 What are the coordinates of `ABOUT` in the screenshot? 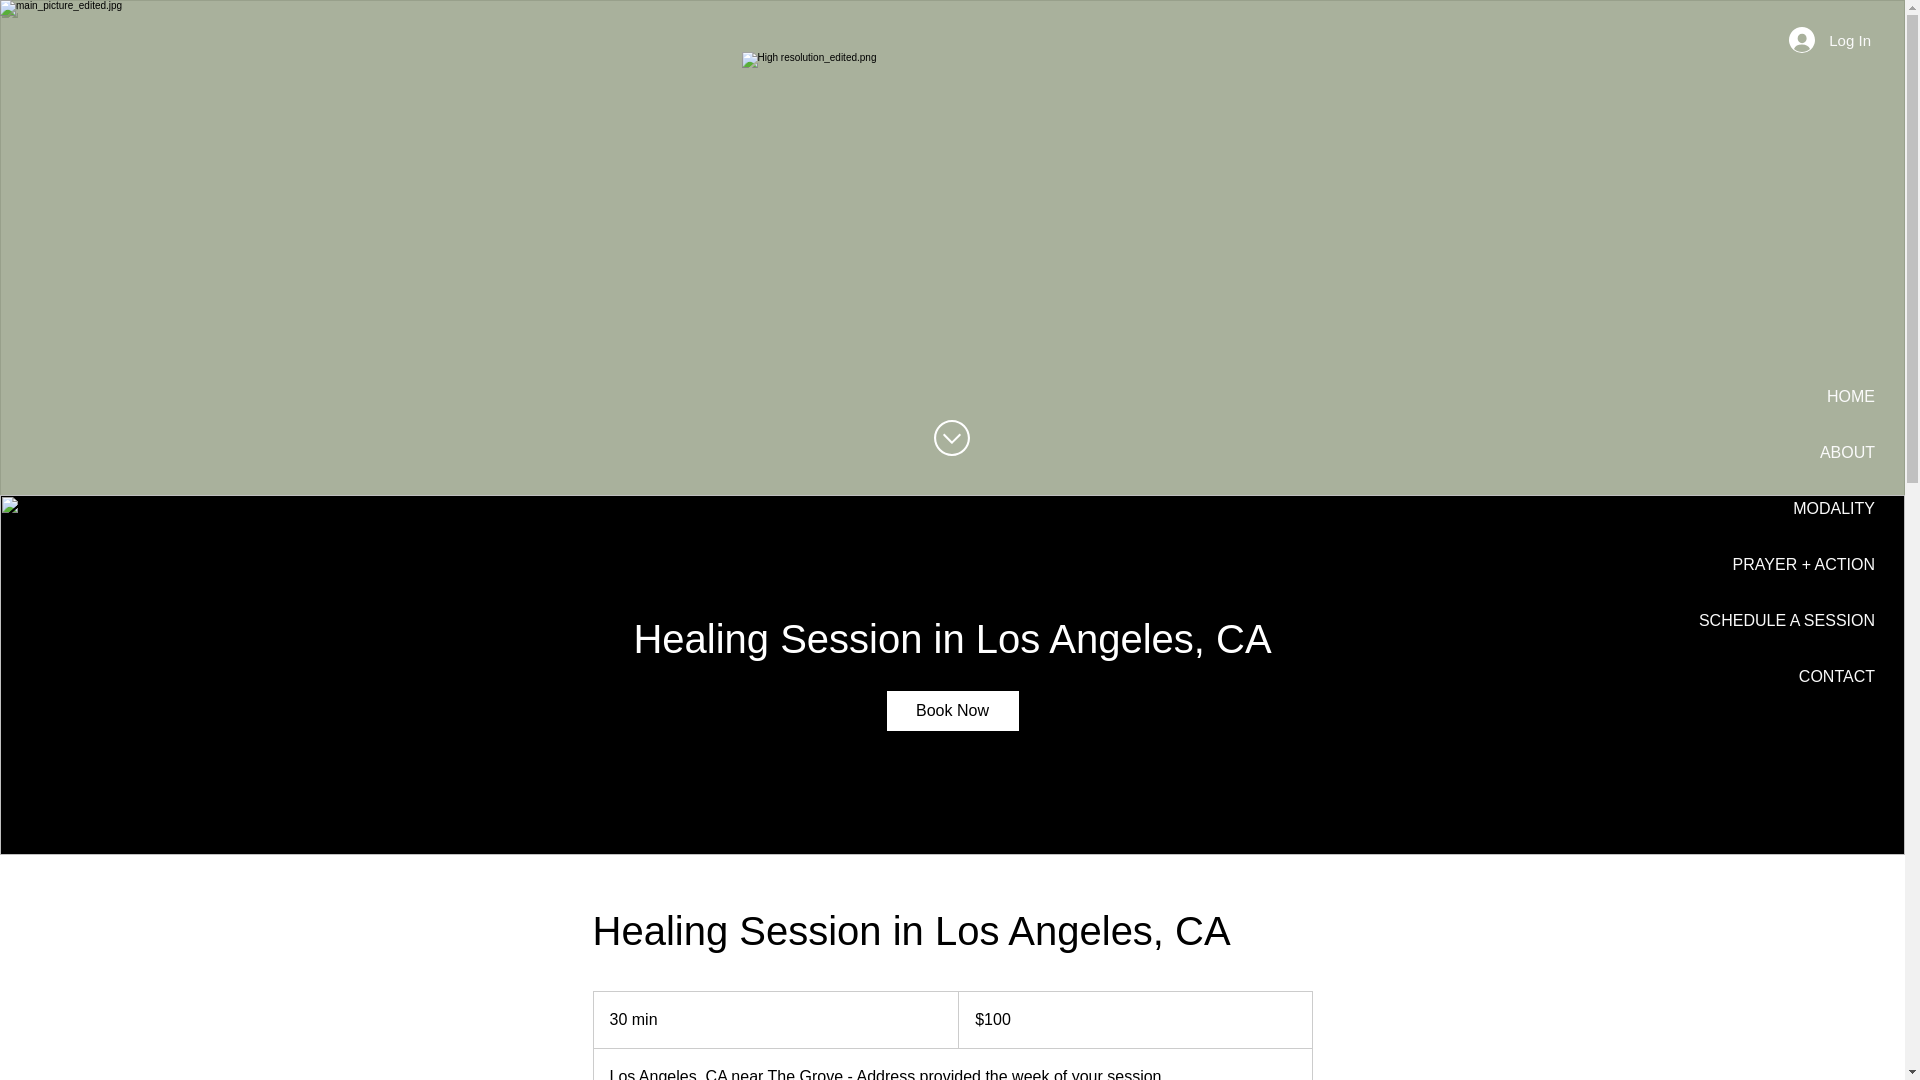 It's located at (1848, 452).